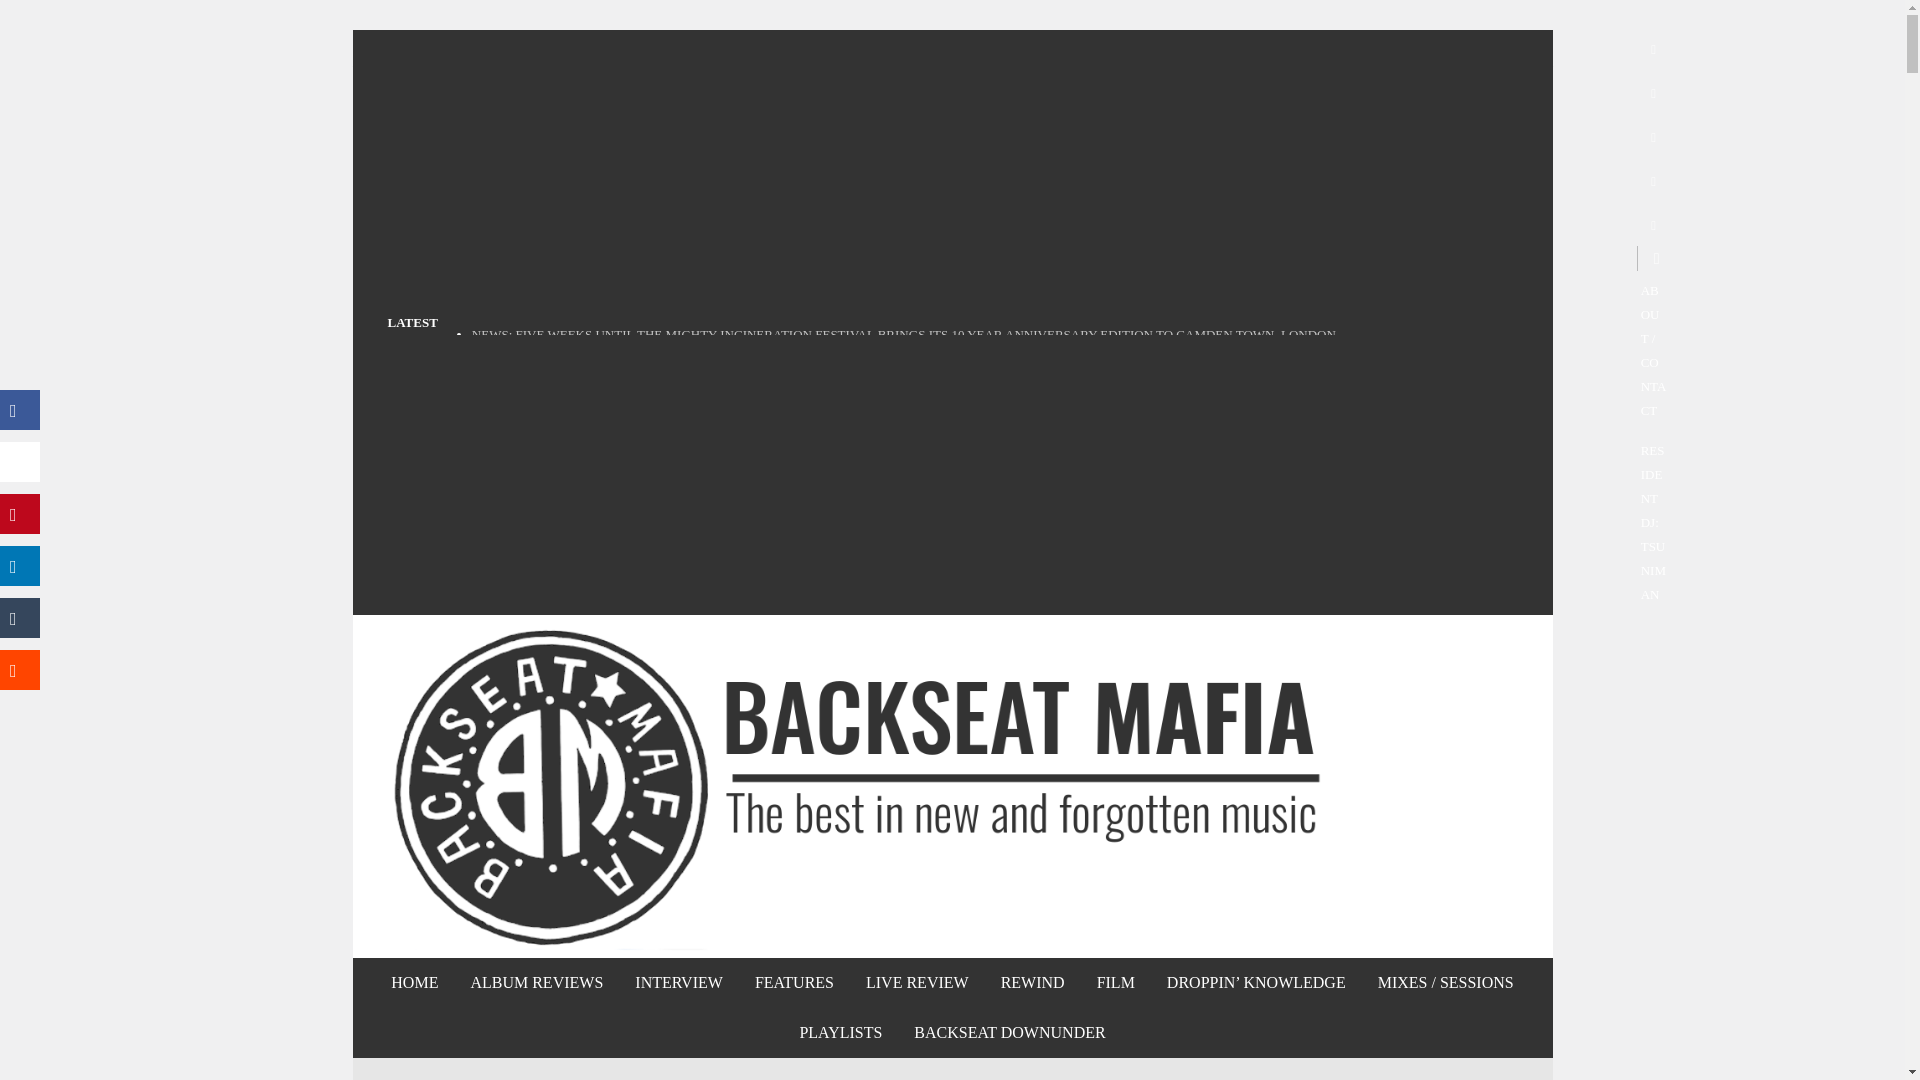  I want to click on FEATURES, so click(794, 982).